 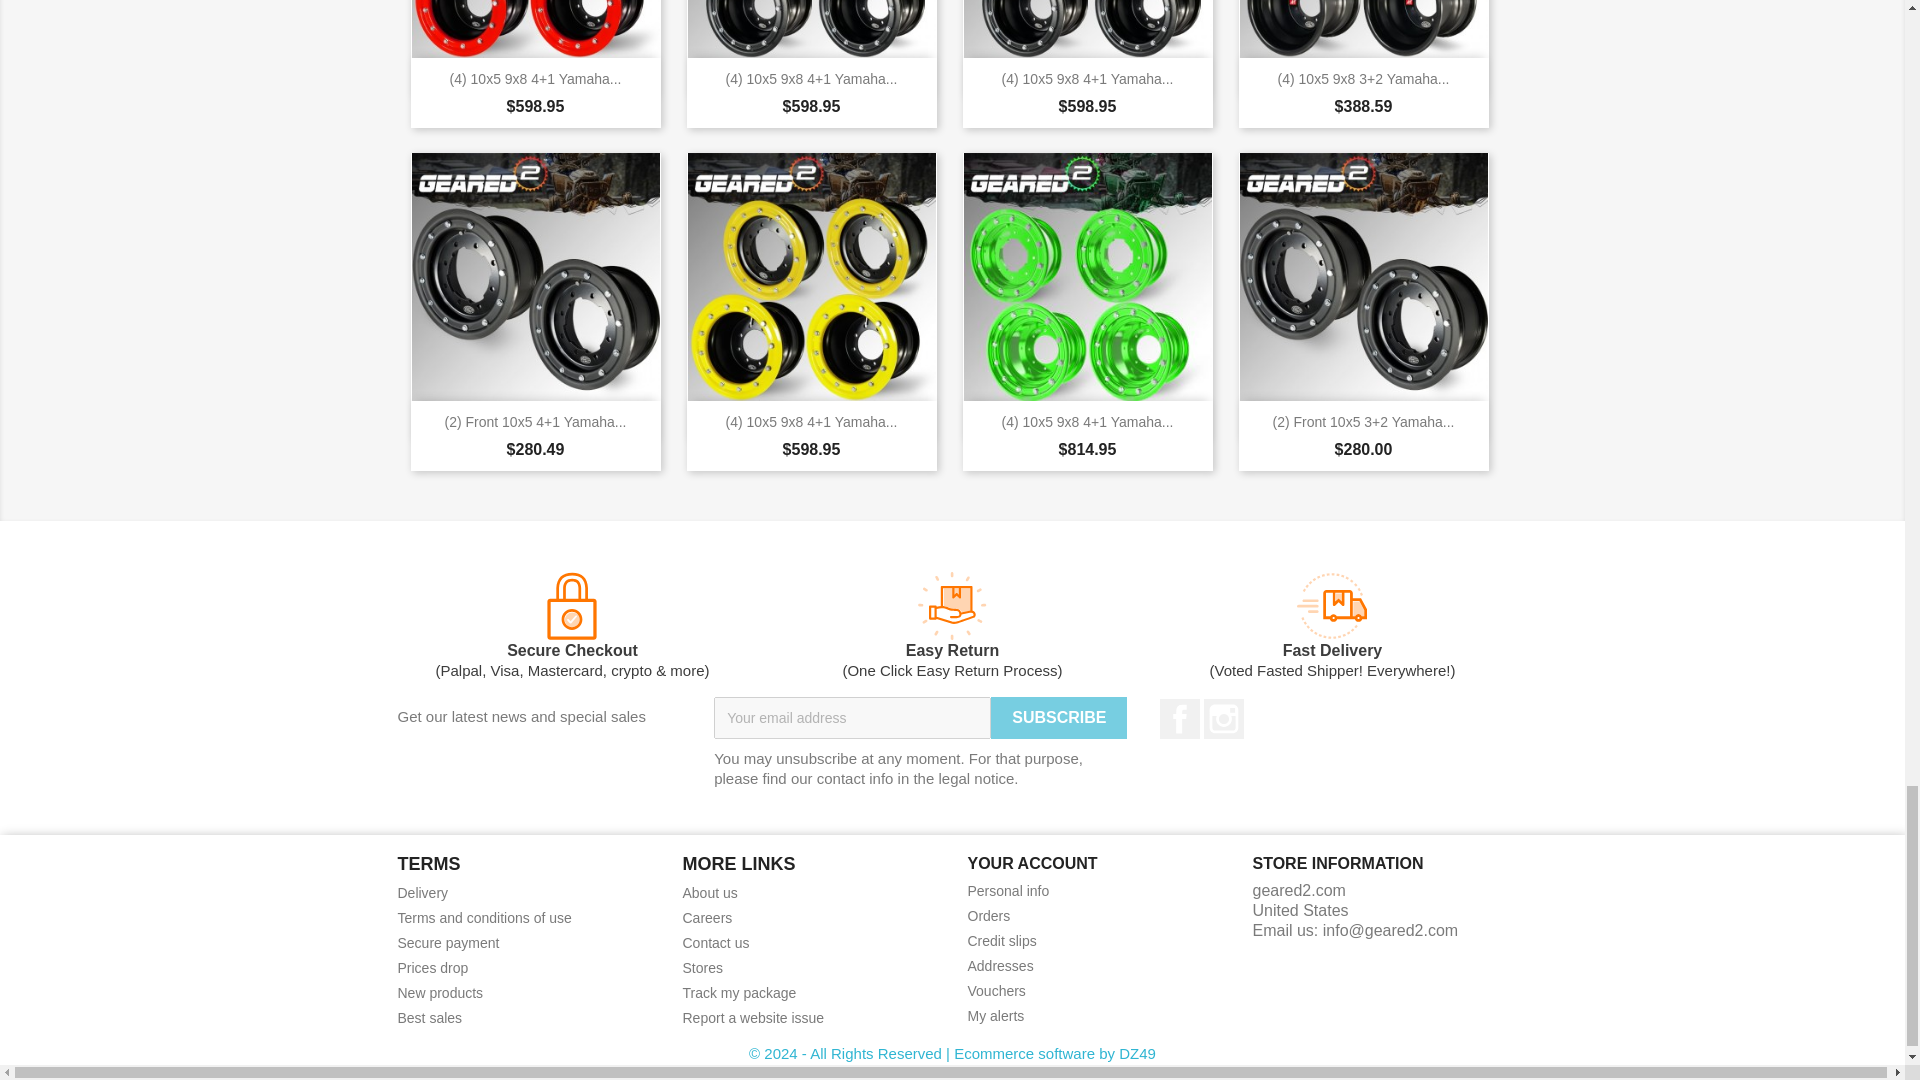 What do you see at coordinates (430, 1018) in the screenshot?
I see `Our best sales` at bounding box center [430, 1018].